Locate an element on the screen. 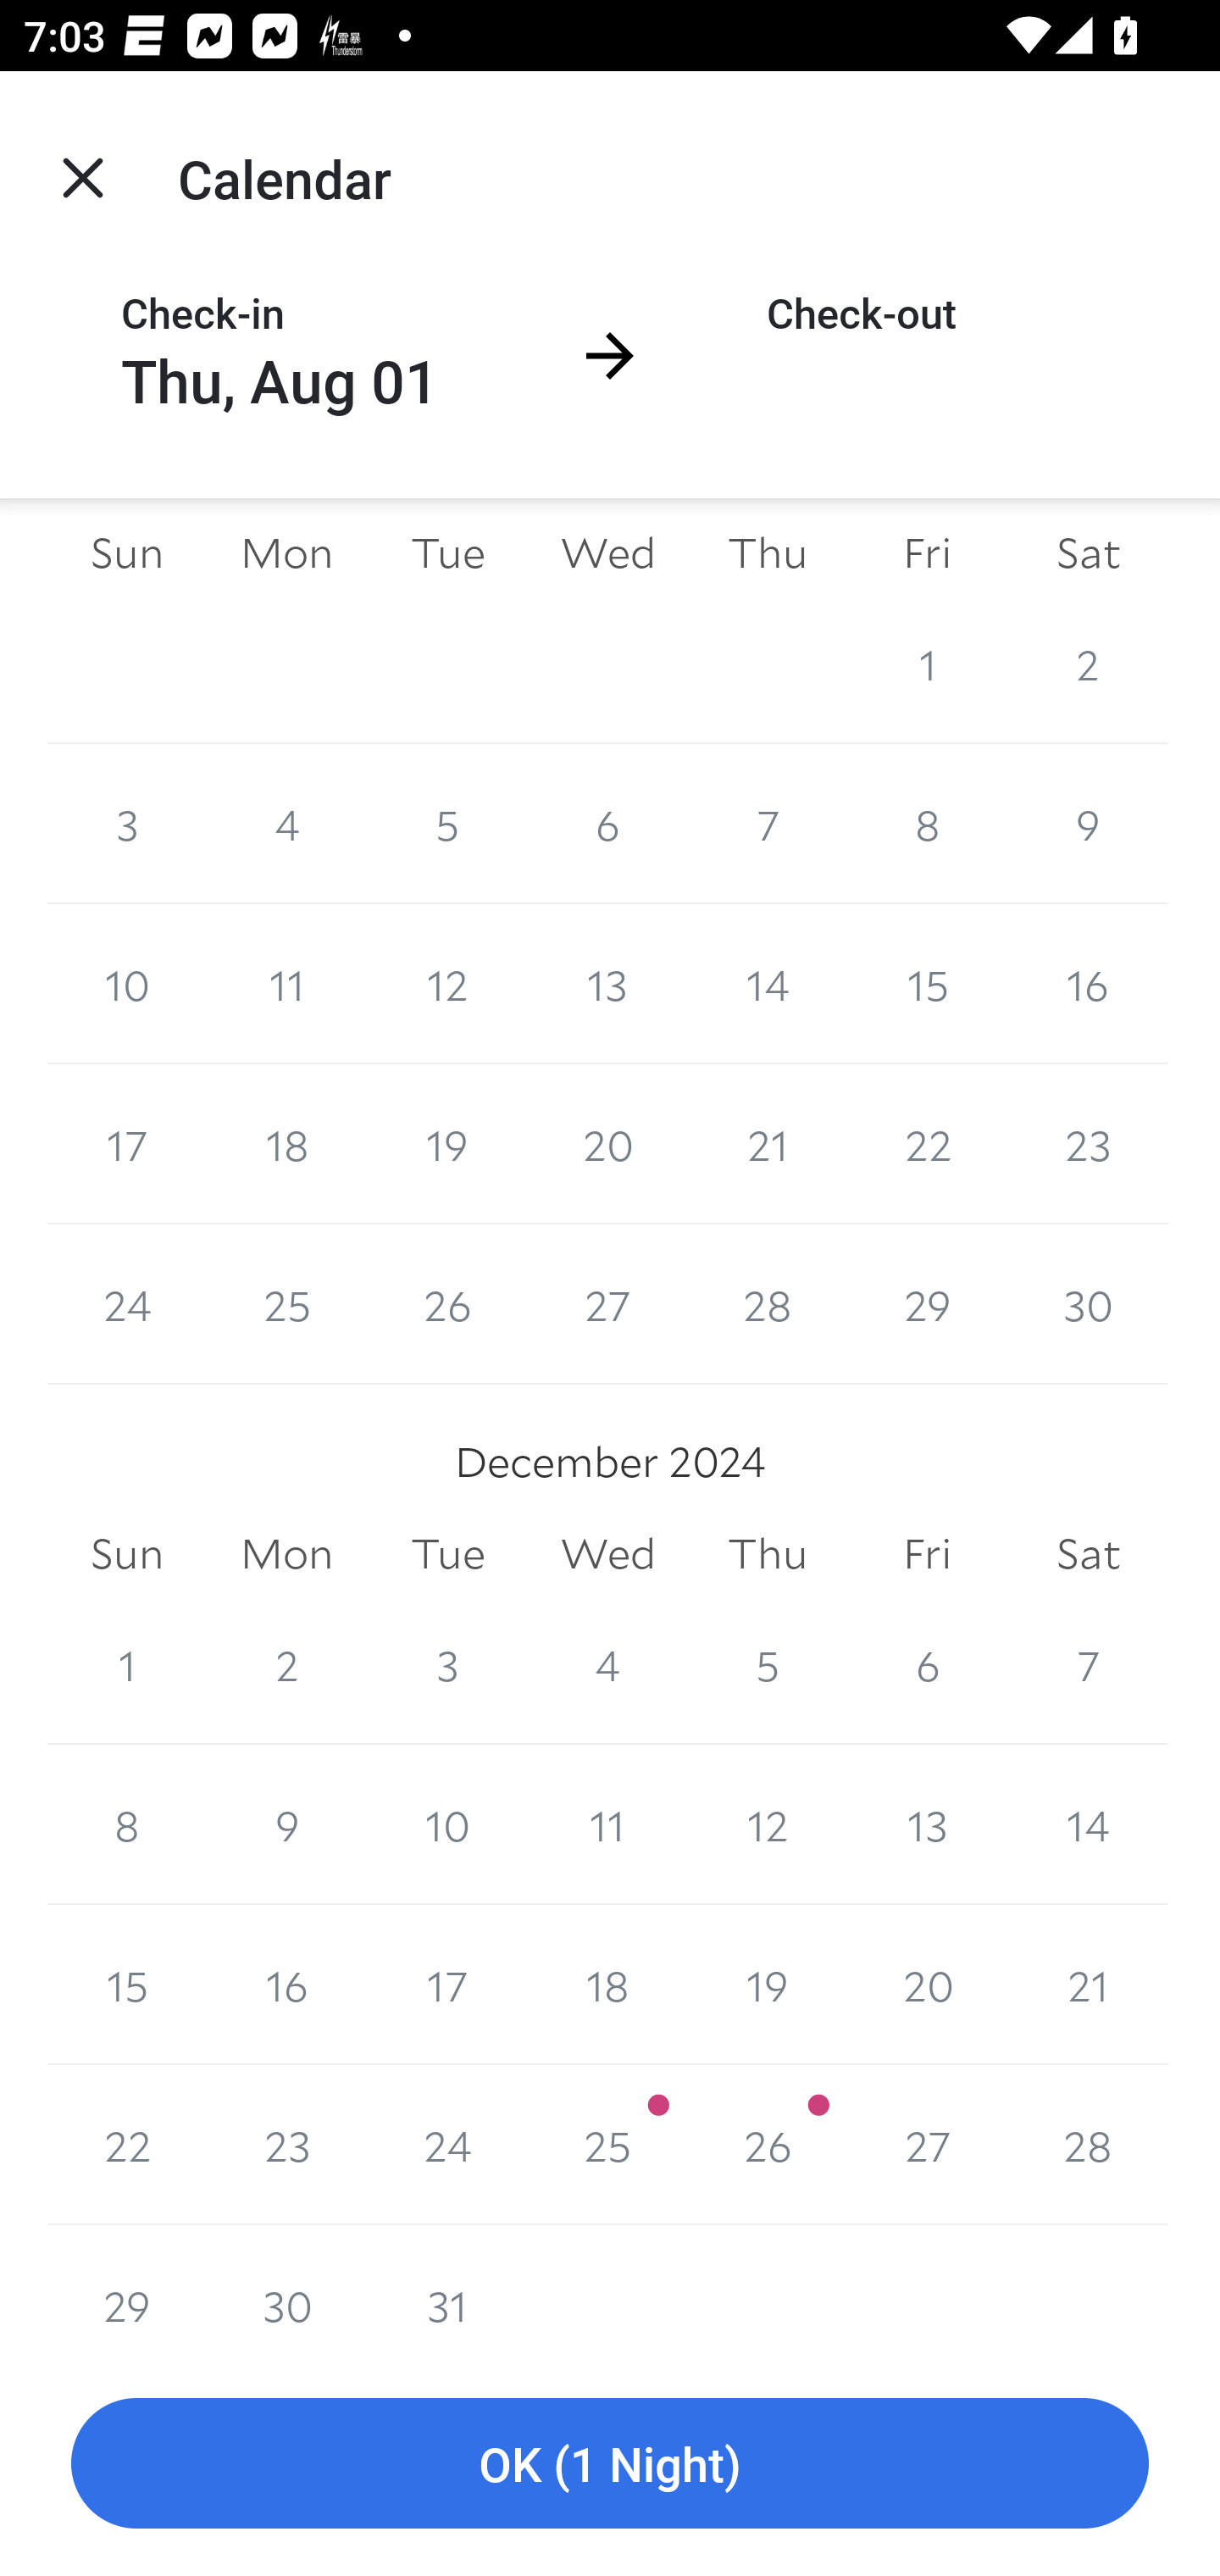 The image size is (1220, 2576). 5 5 November 2024 is located at coordinates (447, 824).